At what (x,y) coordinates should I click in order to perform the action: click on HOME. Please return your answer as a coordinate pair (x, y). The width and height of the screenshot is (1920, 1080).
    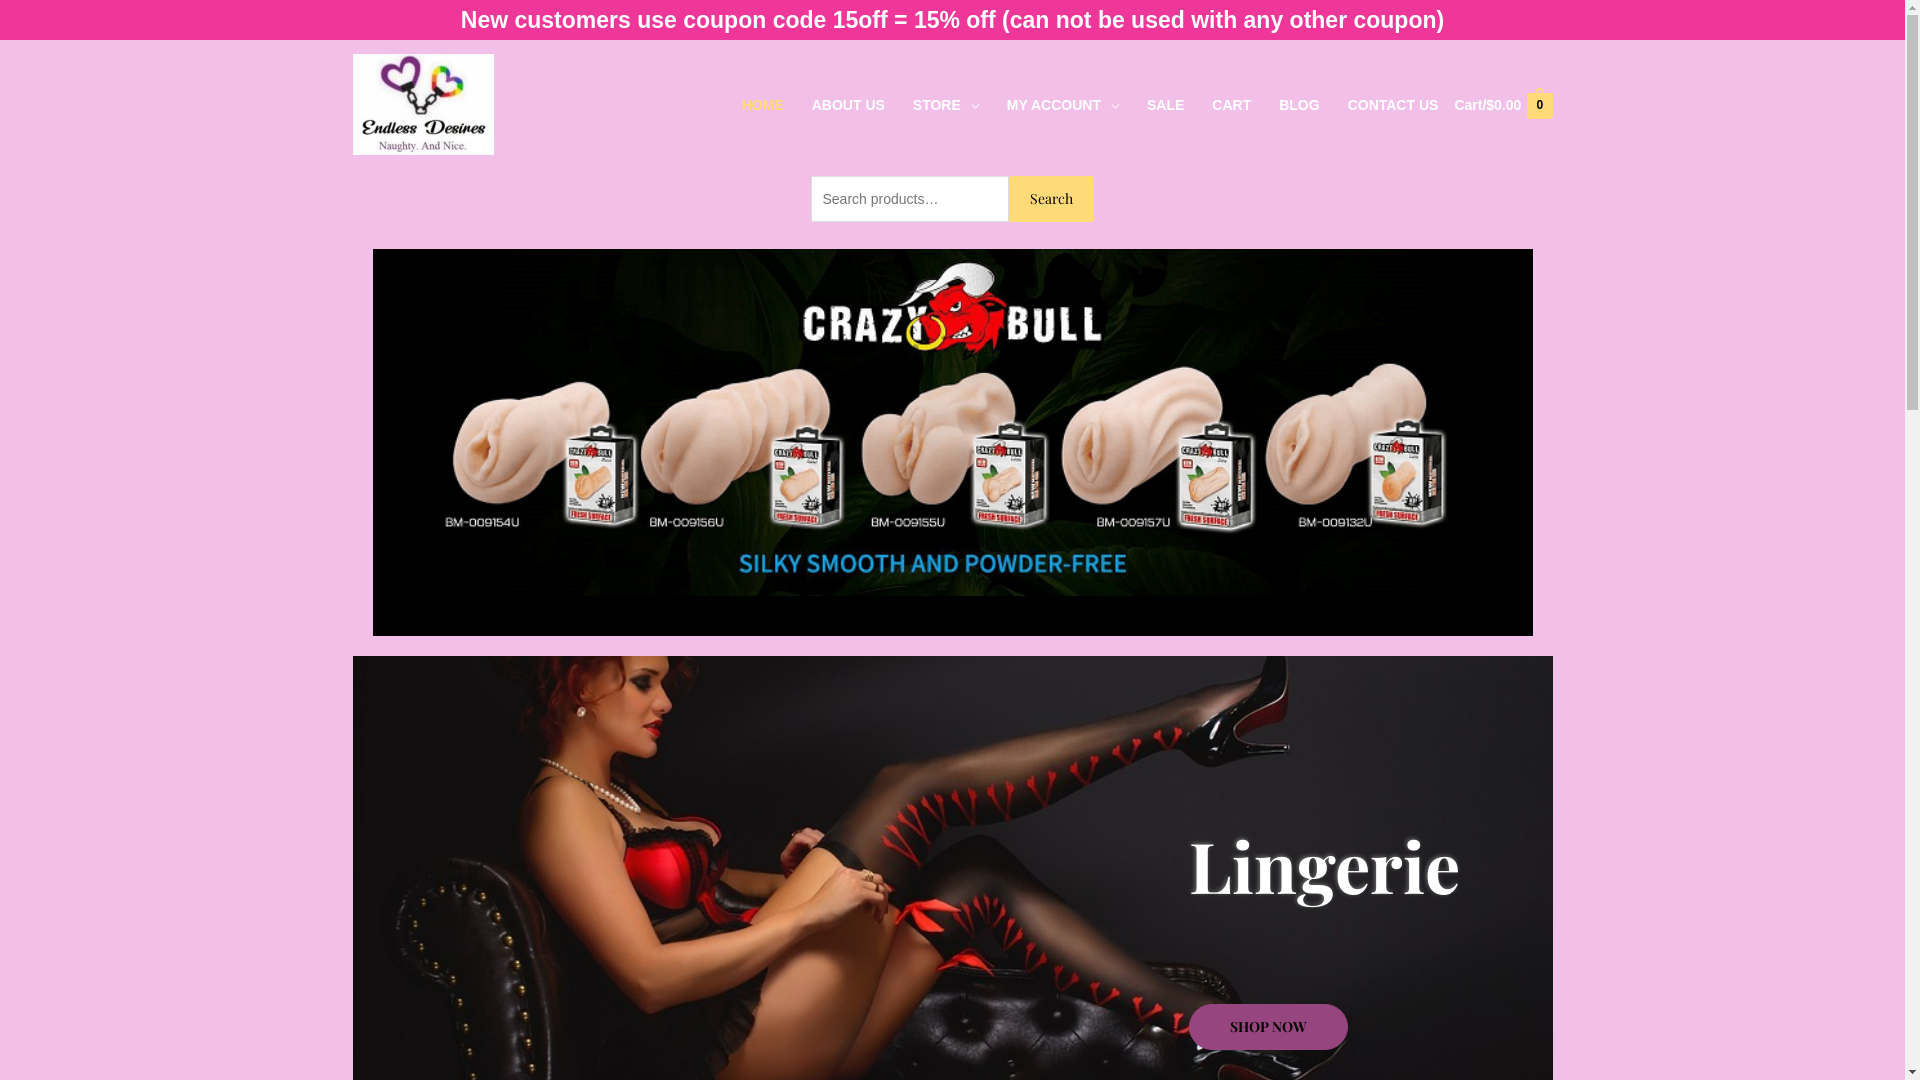
    Looking at the image, I should click on (763, 104).